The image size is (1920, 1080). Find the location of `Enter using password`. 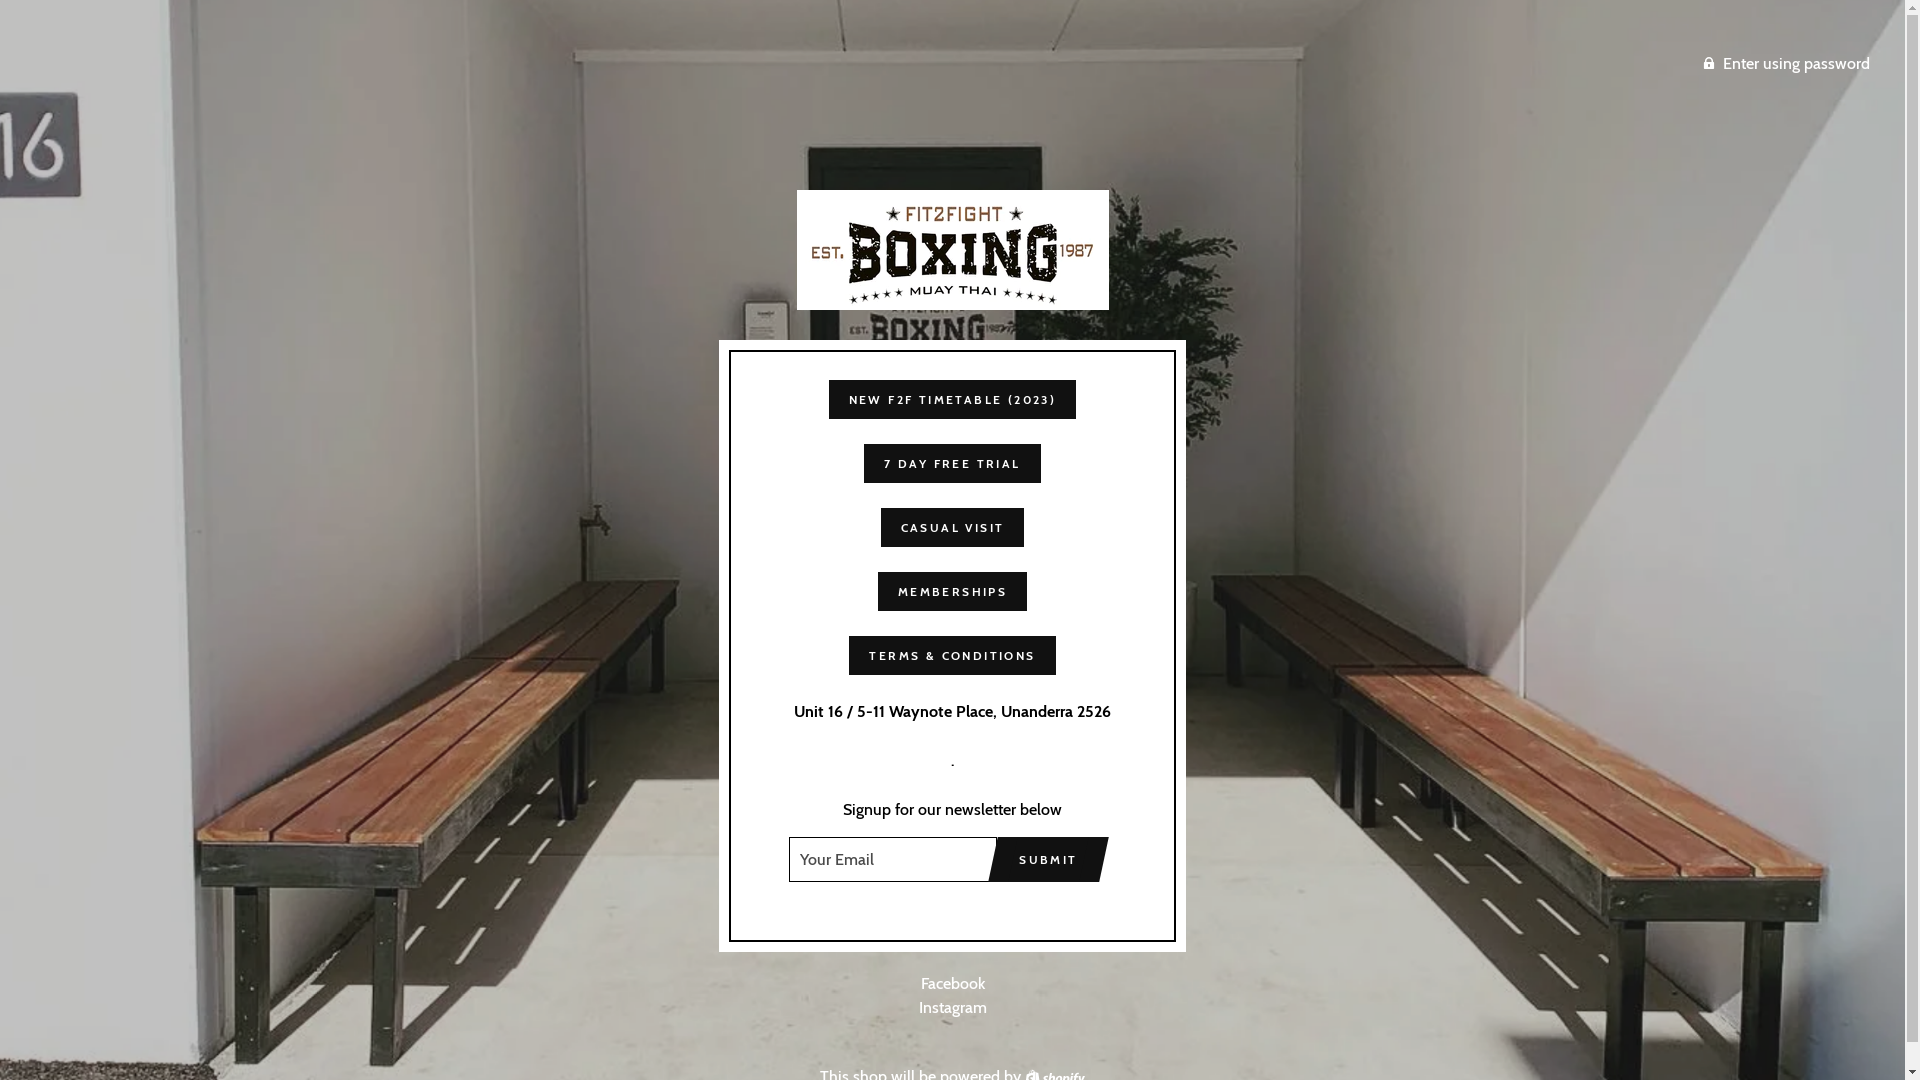

Enter using password is located at coordinates (1786, 64).